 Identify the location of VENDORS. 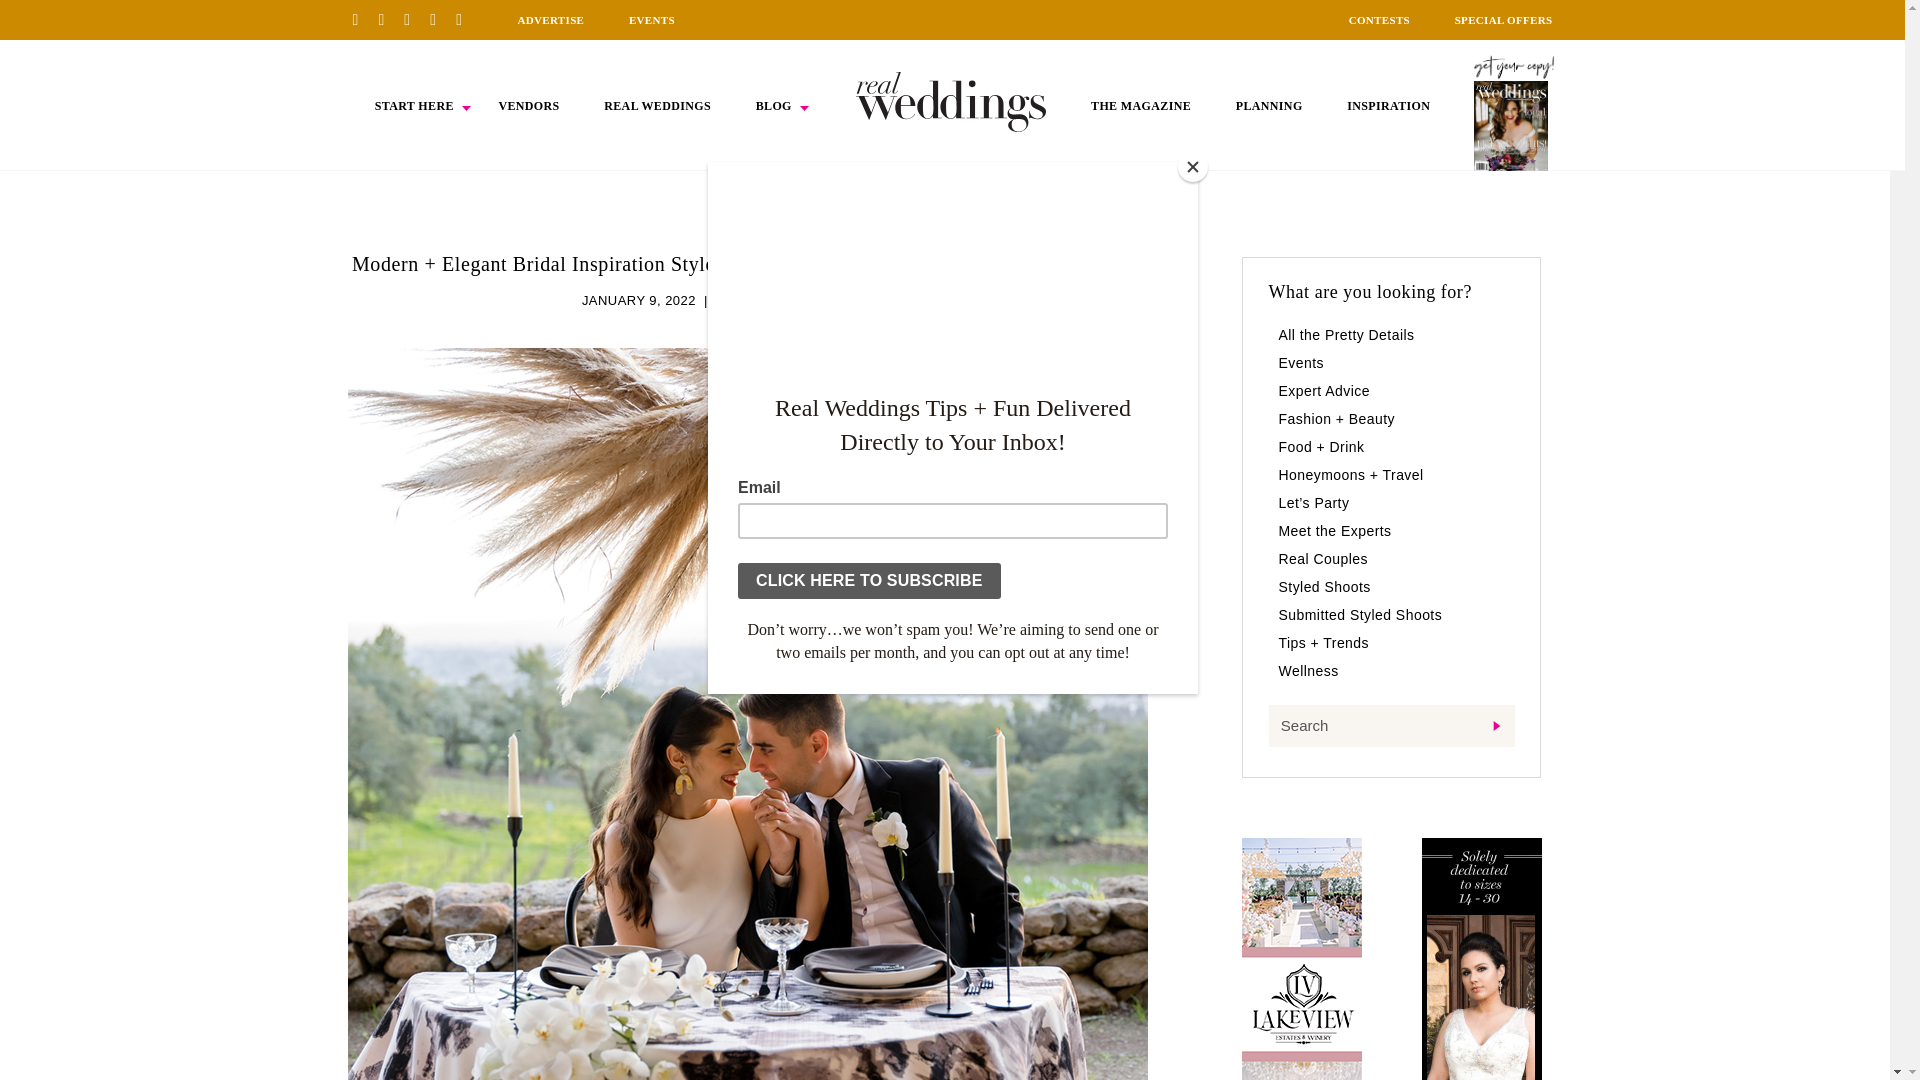
(528, 106).